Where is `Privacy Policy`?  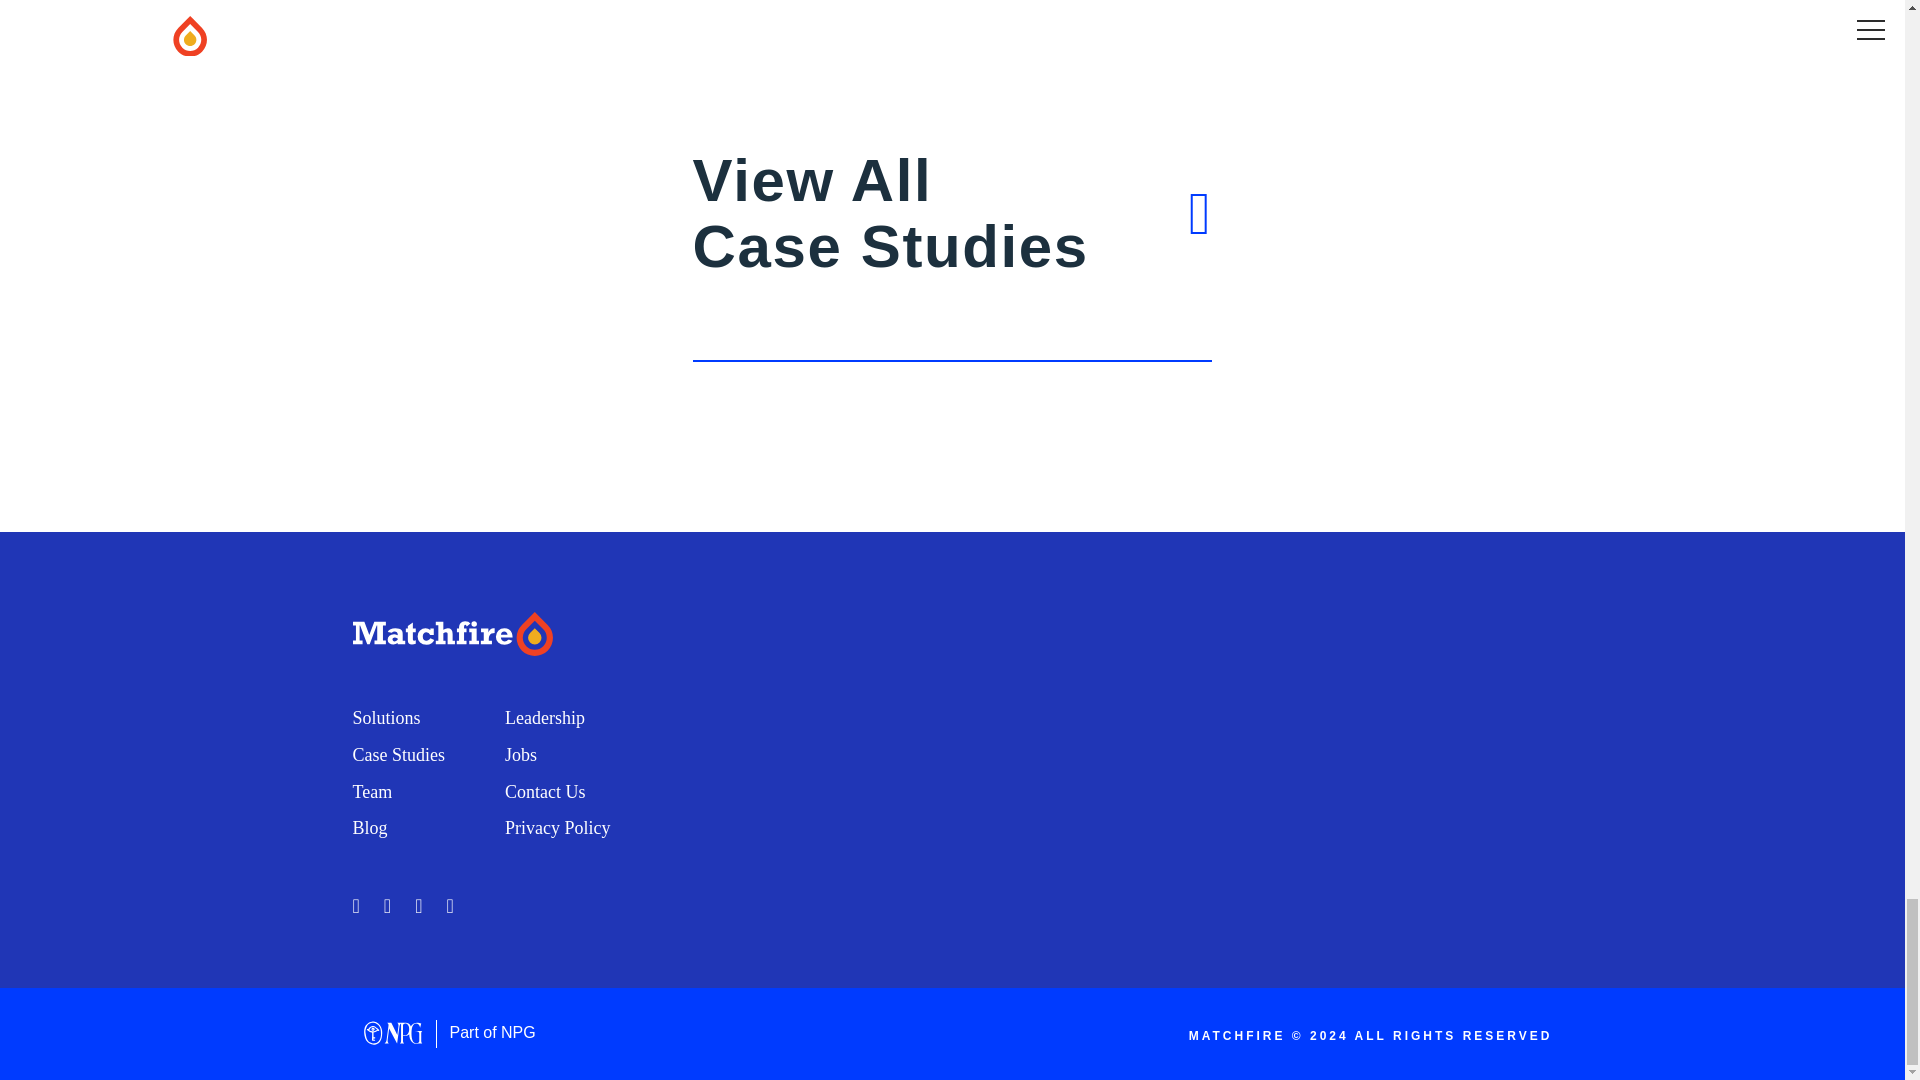 Privacy Policy is located at coordinates (544, 718).